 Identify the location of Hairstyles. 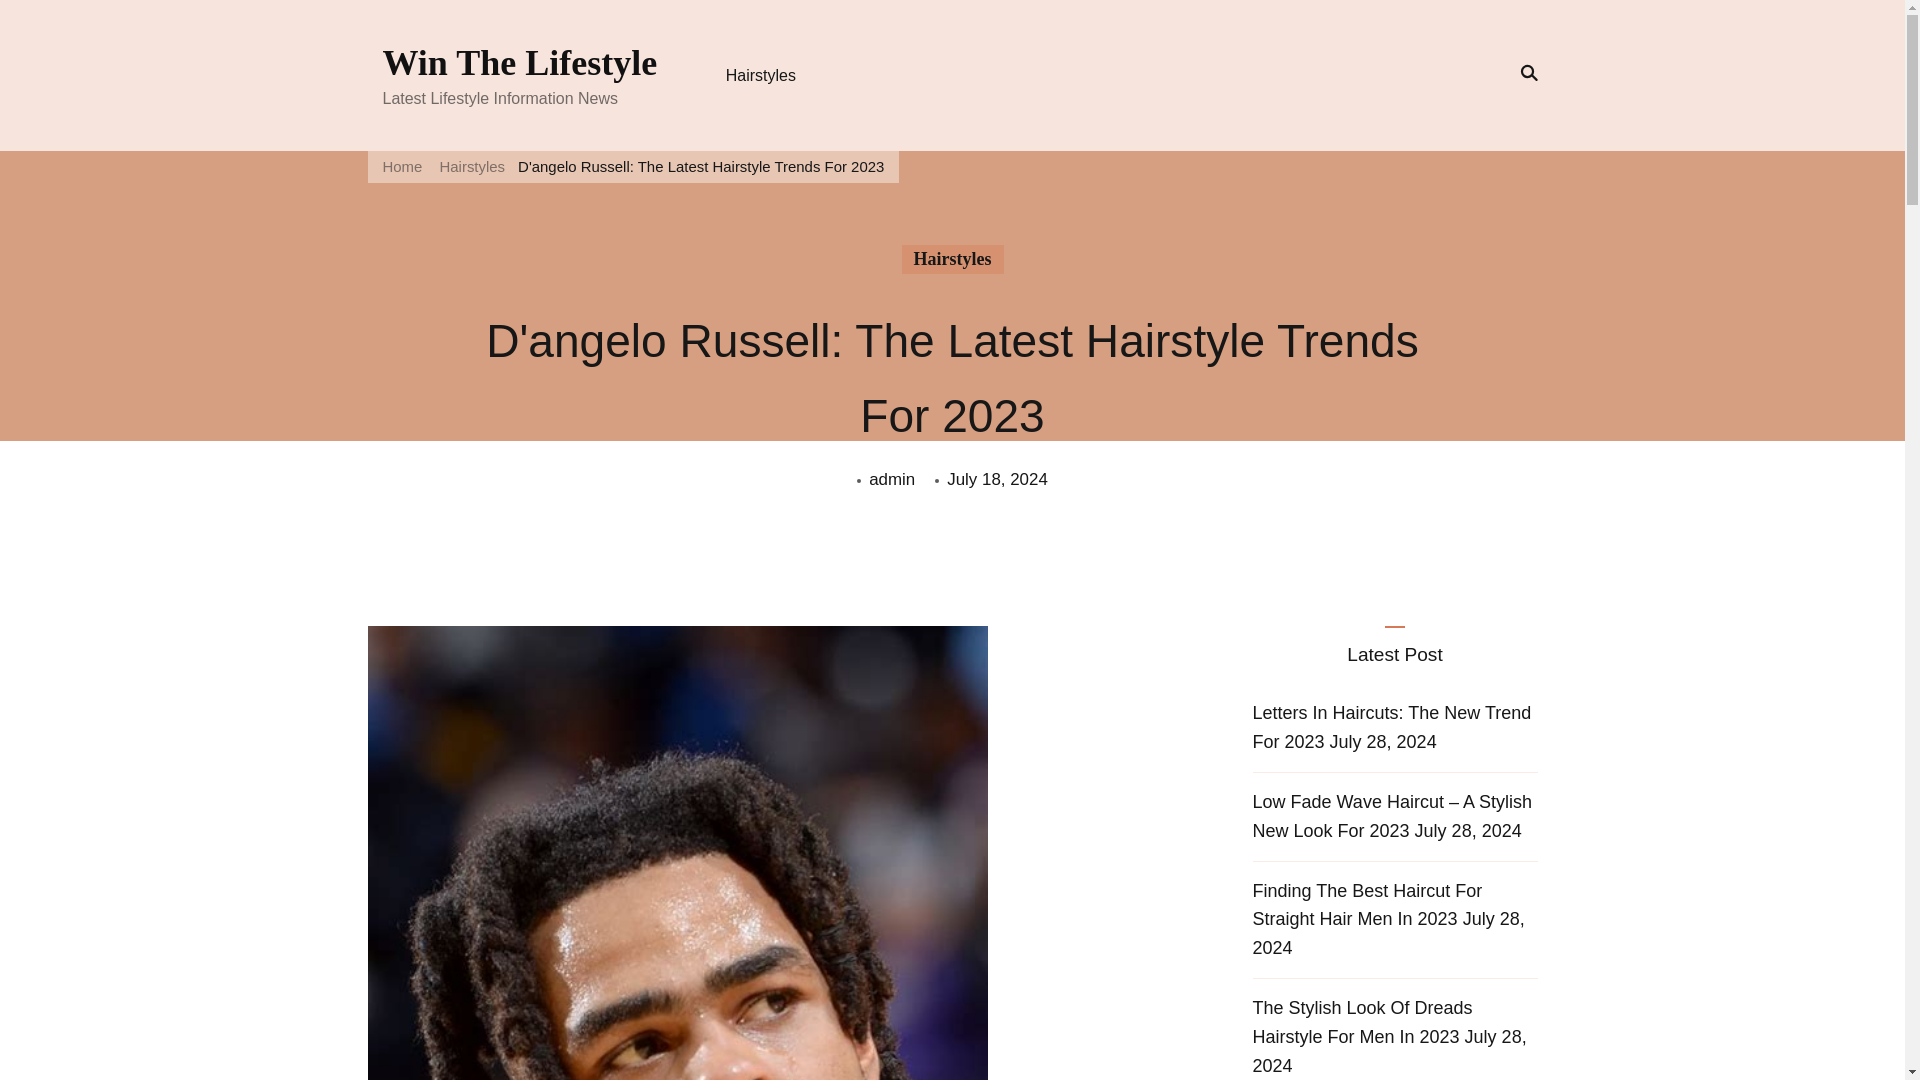
(761, 75).